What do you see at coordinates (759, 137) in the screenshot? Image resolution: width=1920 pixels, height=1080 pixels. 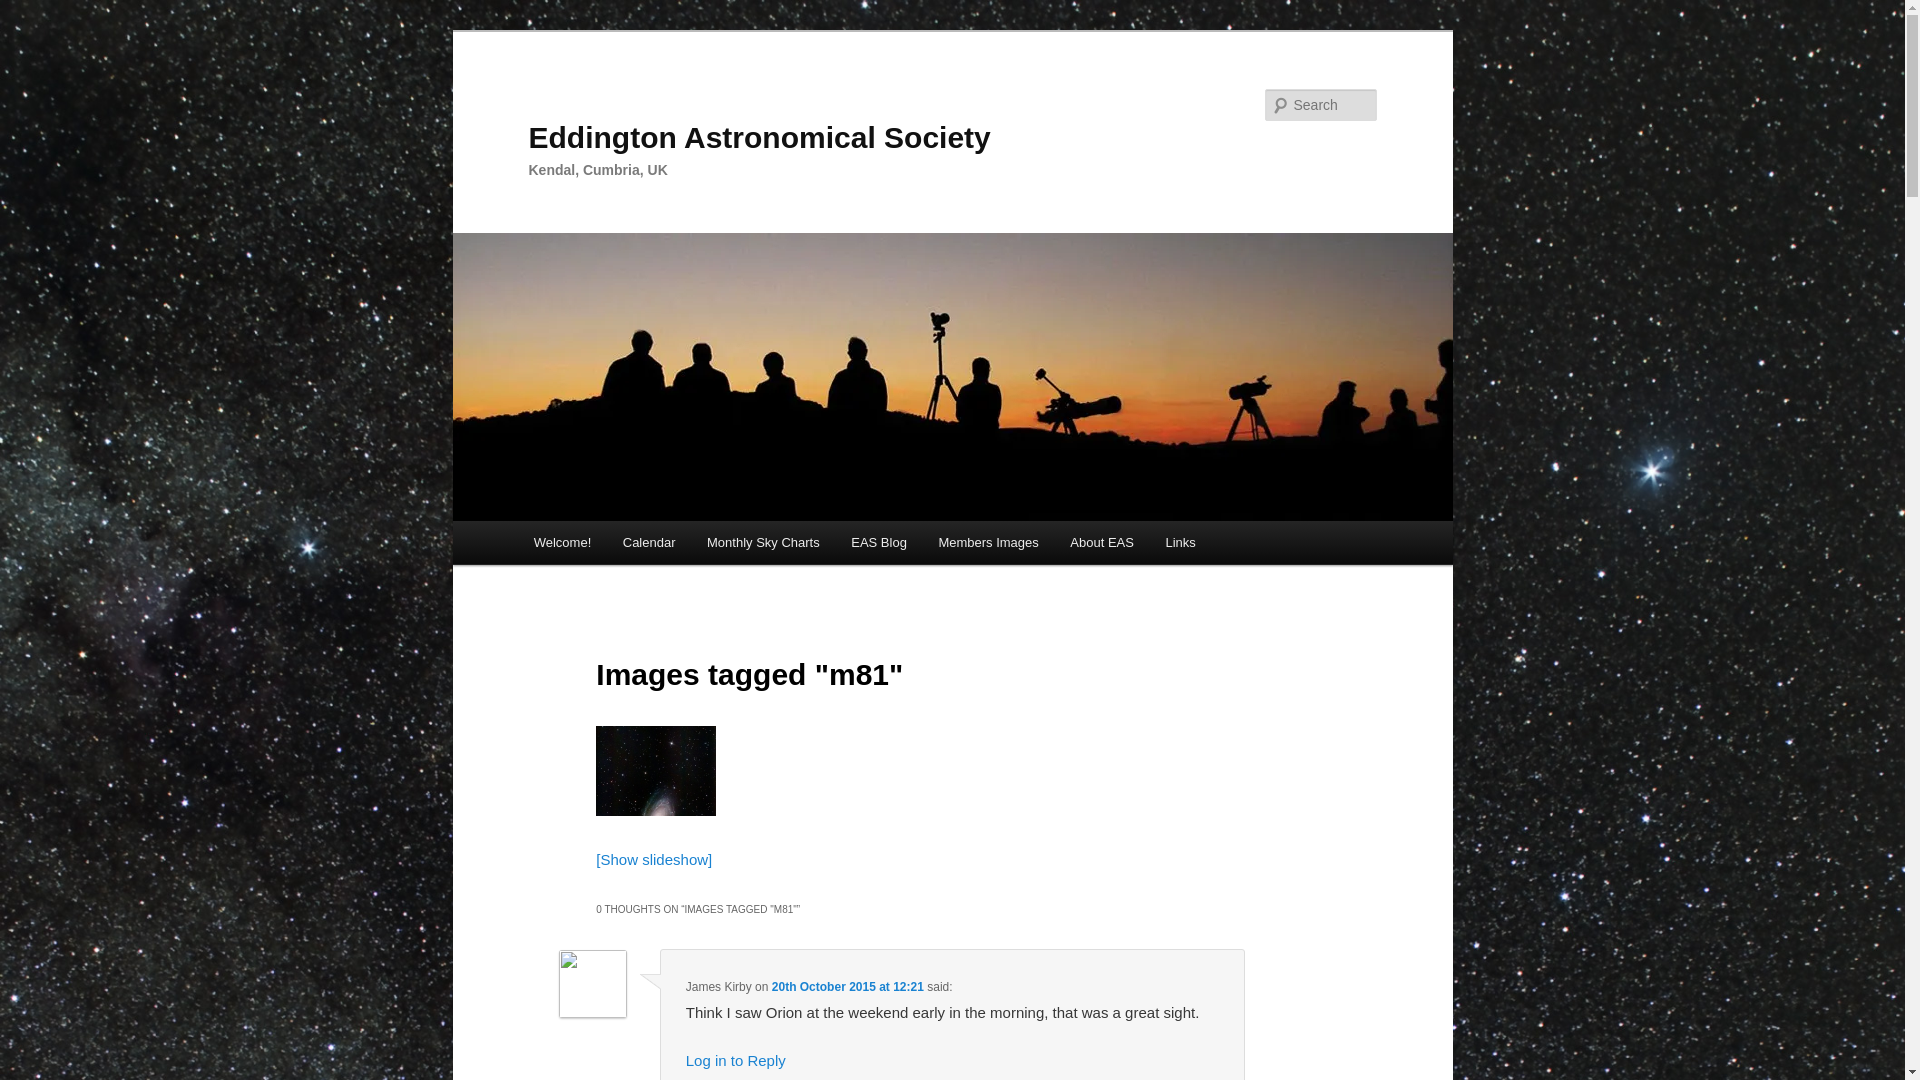 I see `Eddington Astronomical Society` at bounding box center [759, 137].